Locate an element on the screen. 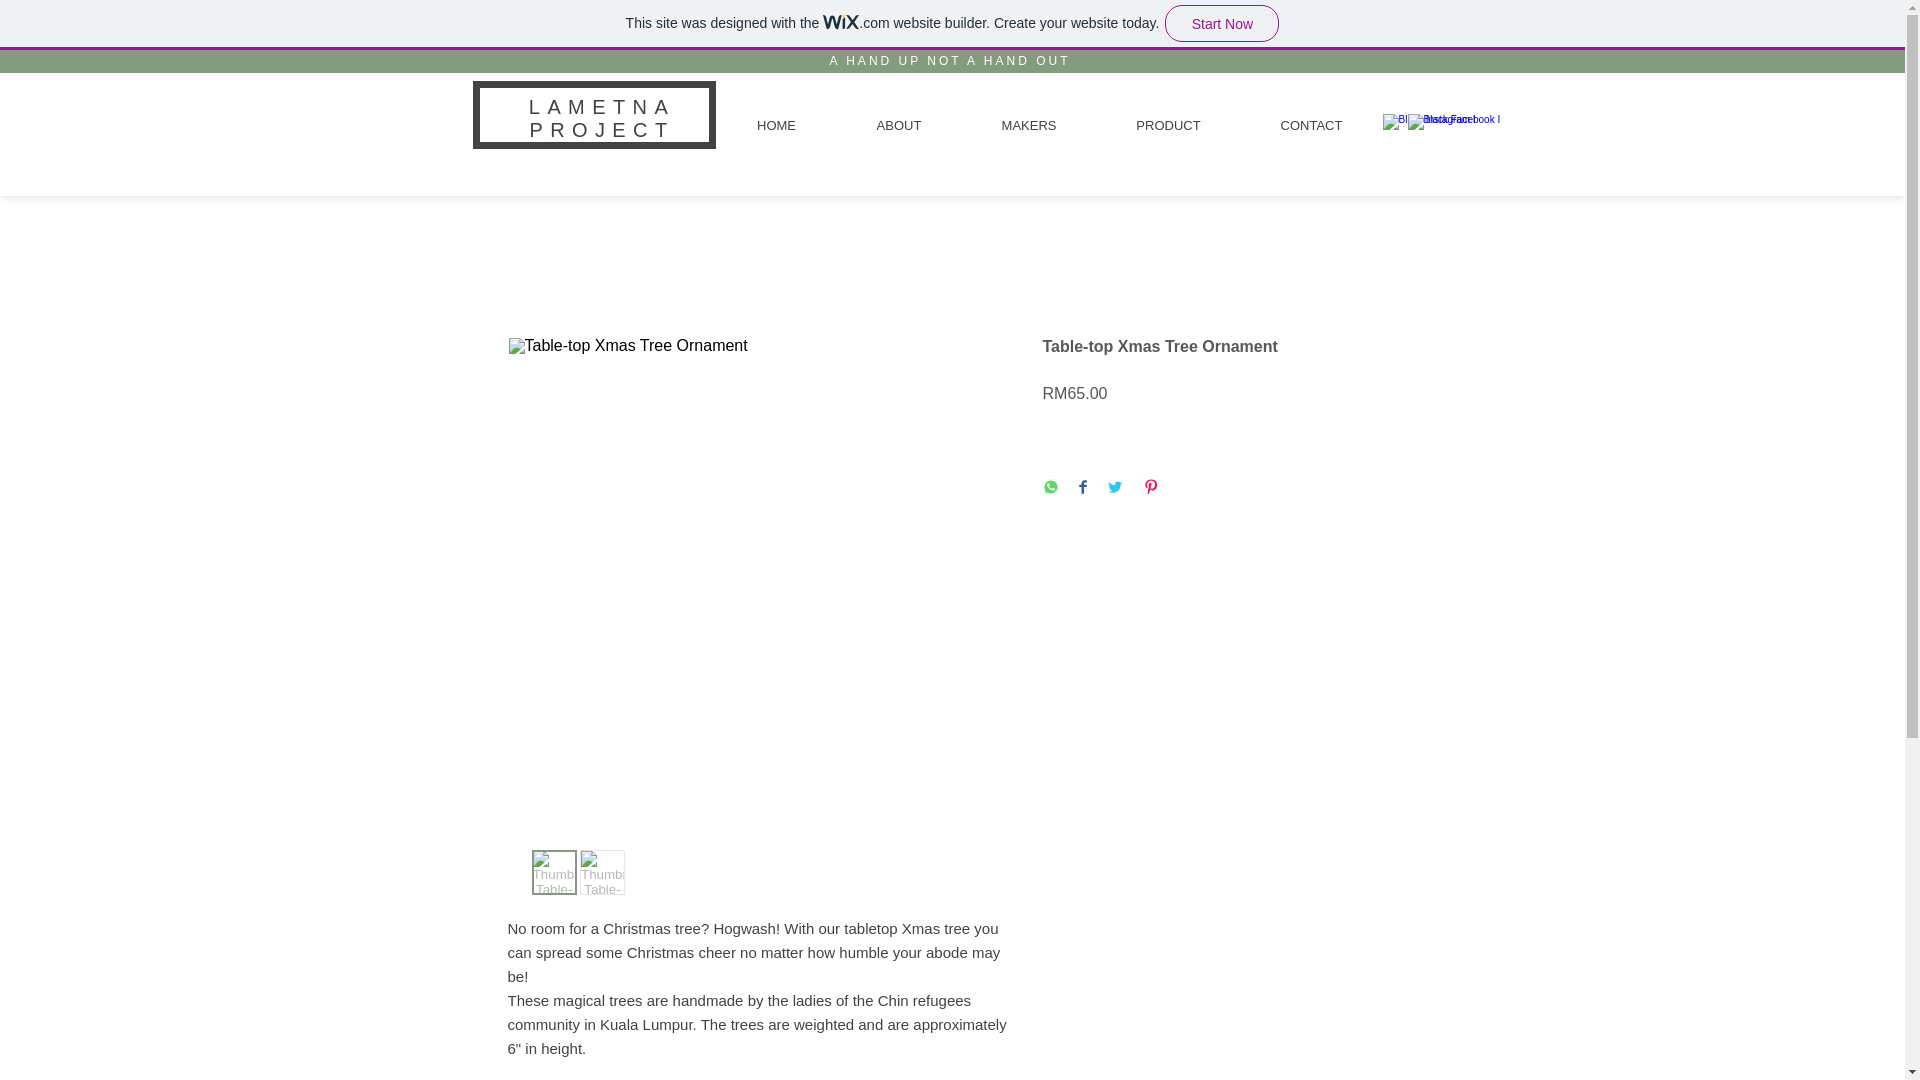 This screenshot has width=1920, height=1080. LAMETNA PROJECT is located at coordinates (602, 118).